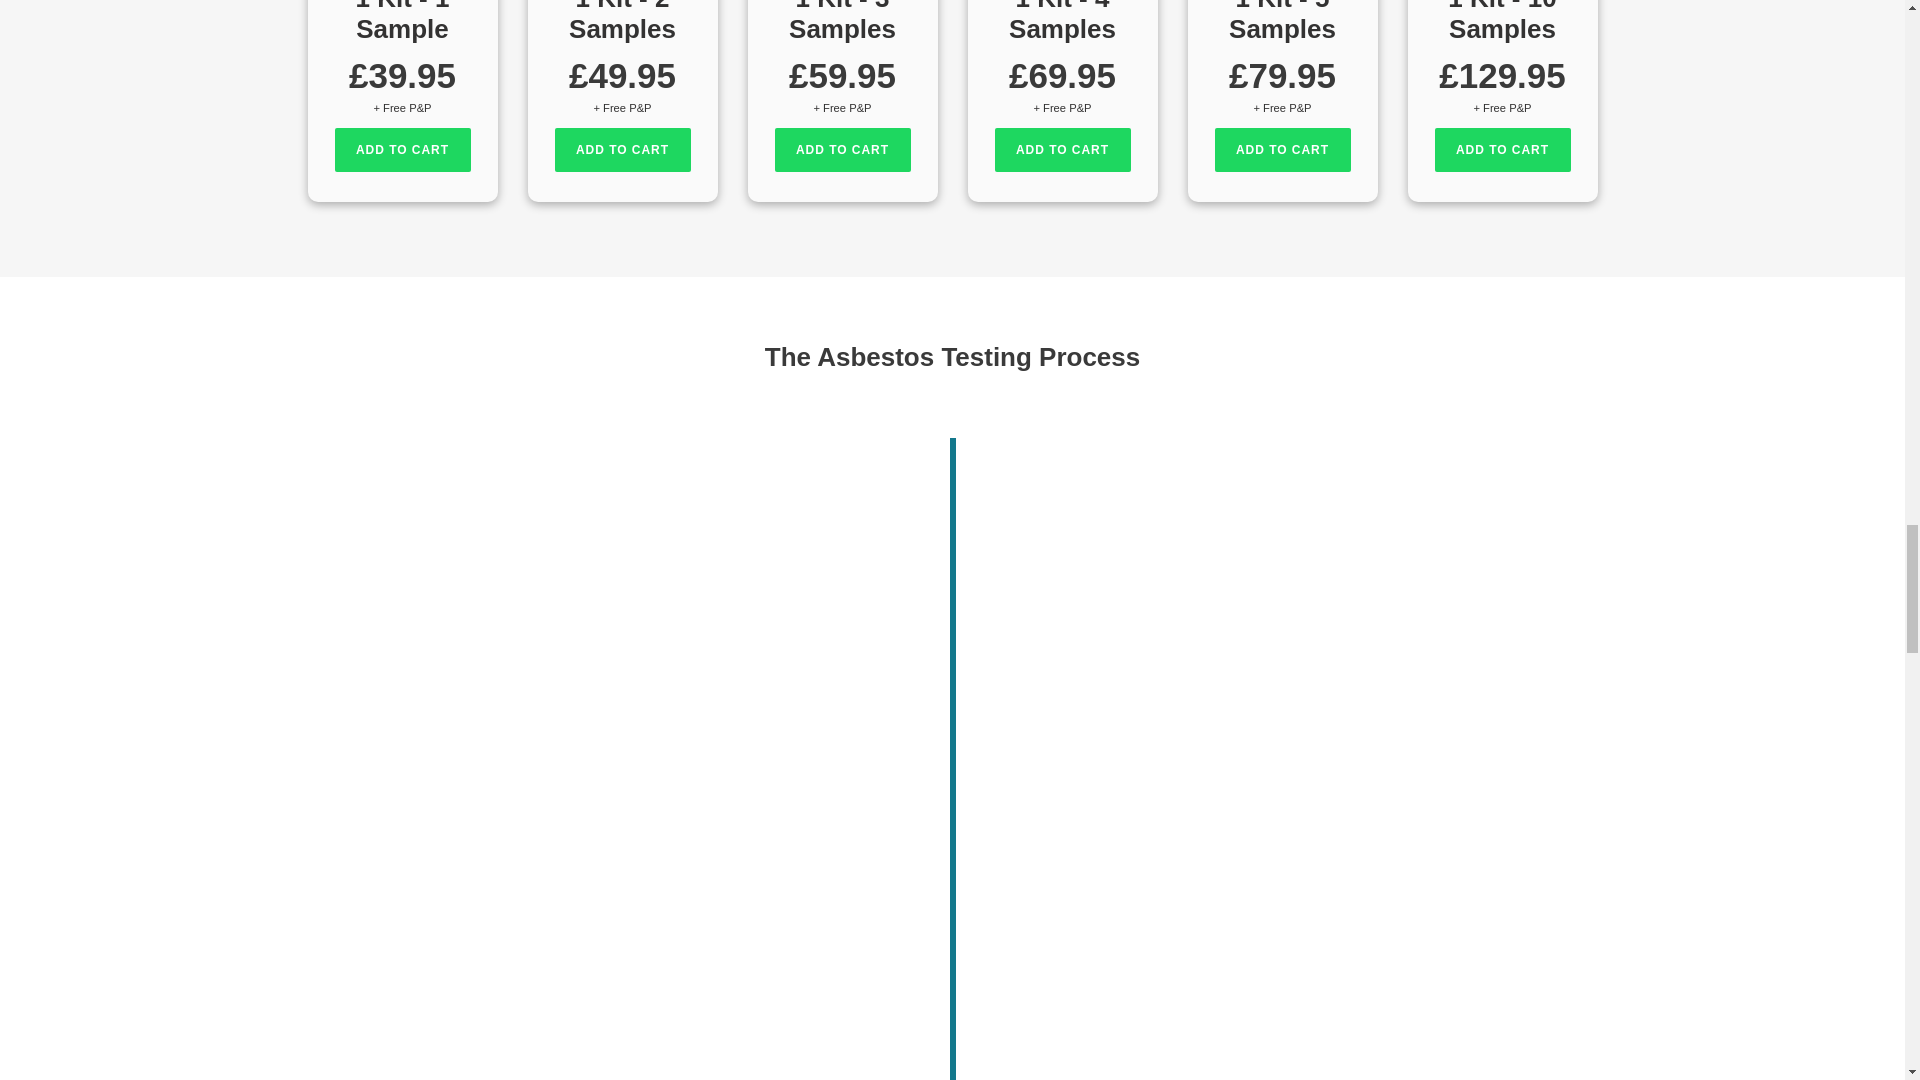 This screenshot has width=1920, height=1080. I want to click on ADD TO CART, so click(1281, 150).